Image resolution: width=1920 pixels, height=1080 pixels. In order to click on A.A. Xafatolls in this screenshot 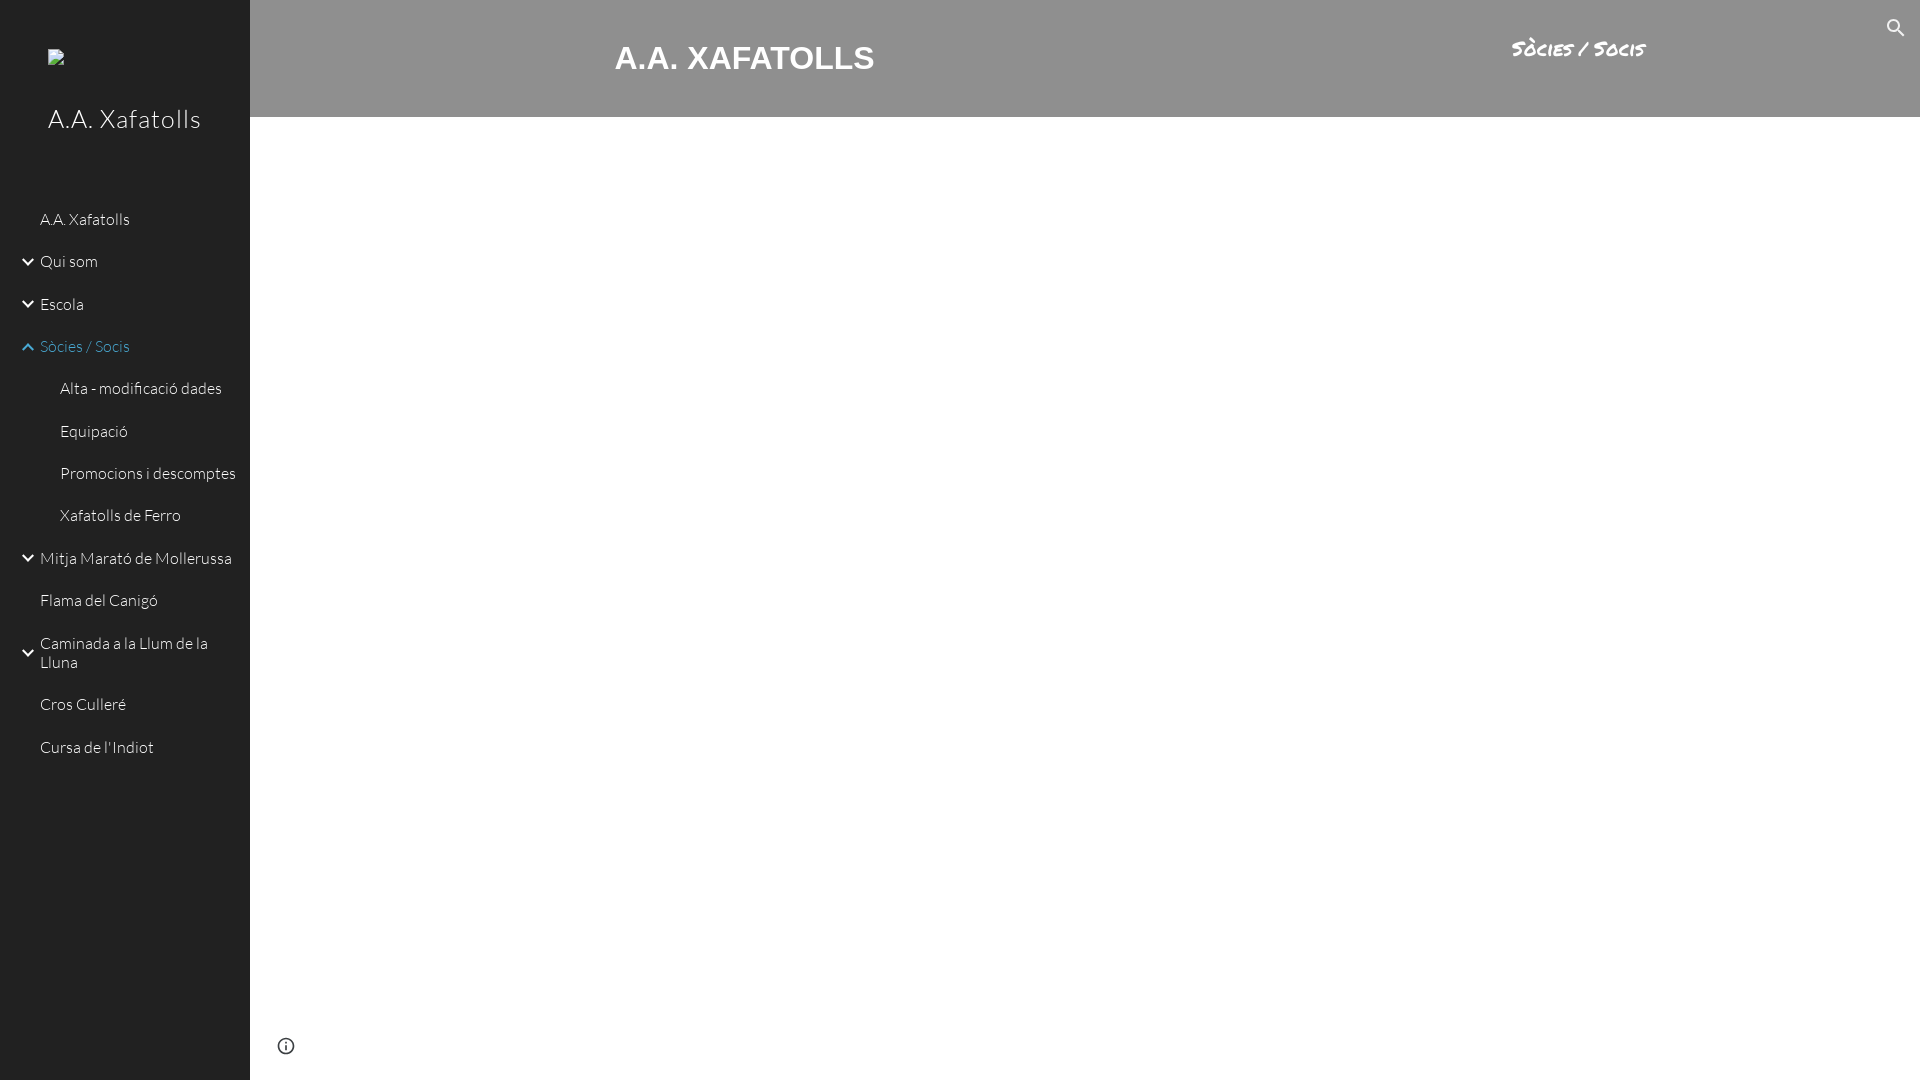, I will do `click(137, 219)`.